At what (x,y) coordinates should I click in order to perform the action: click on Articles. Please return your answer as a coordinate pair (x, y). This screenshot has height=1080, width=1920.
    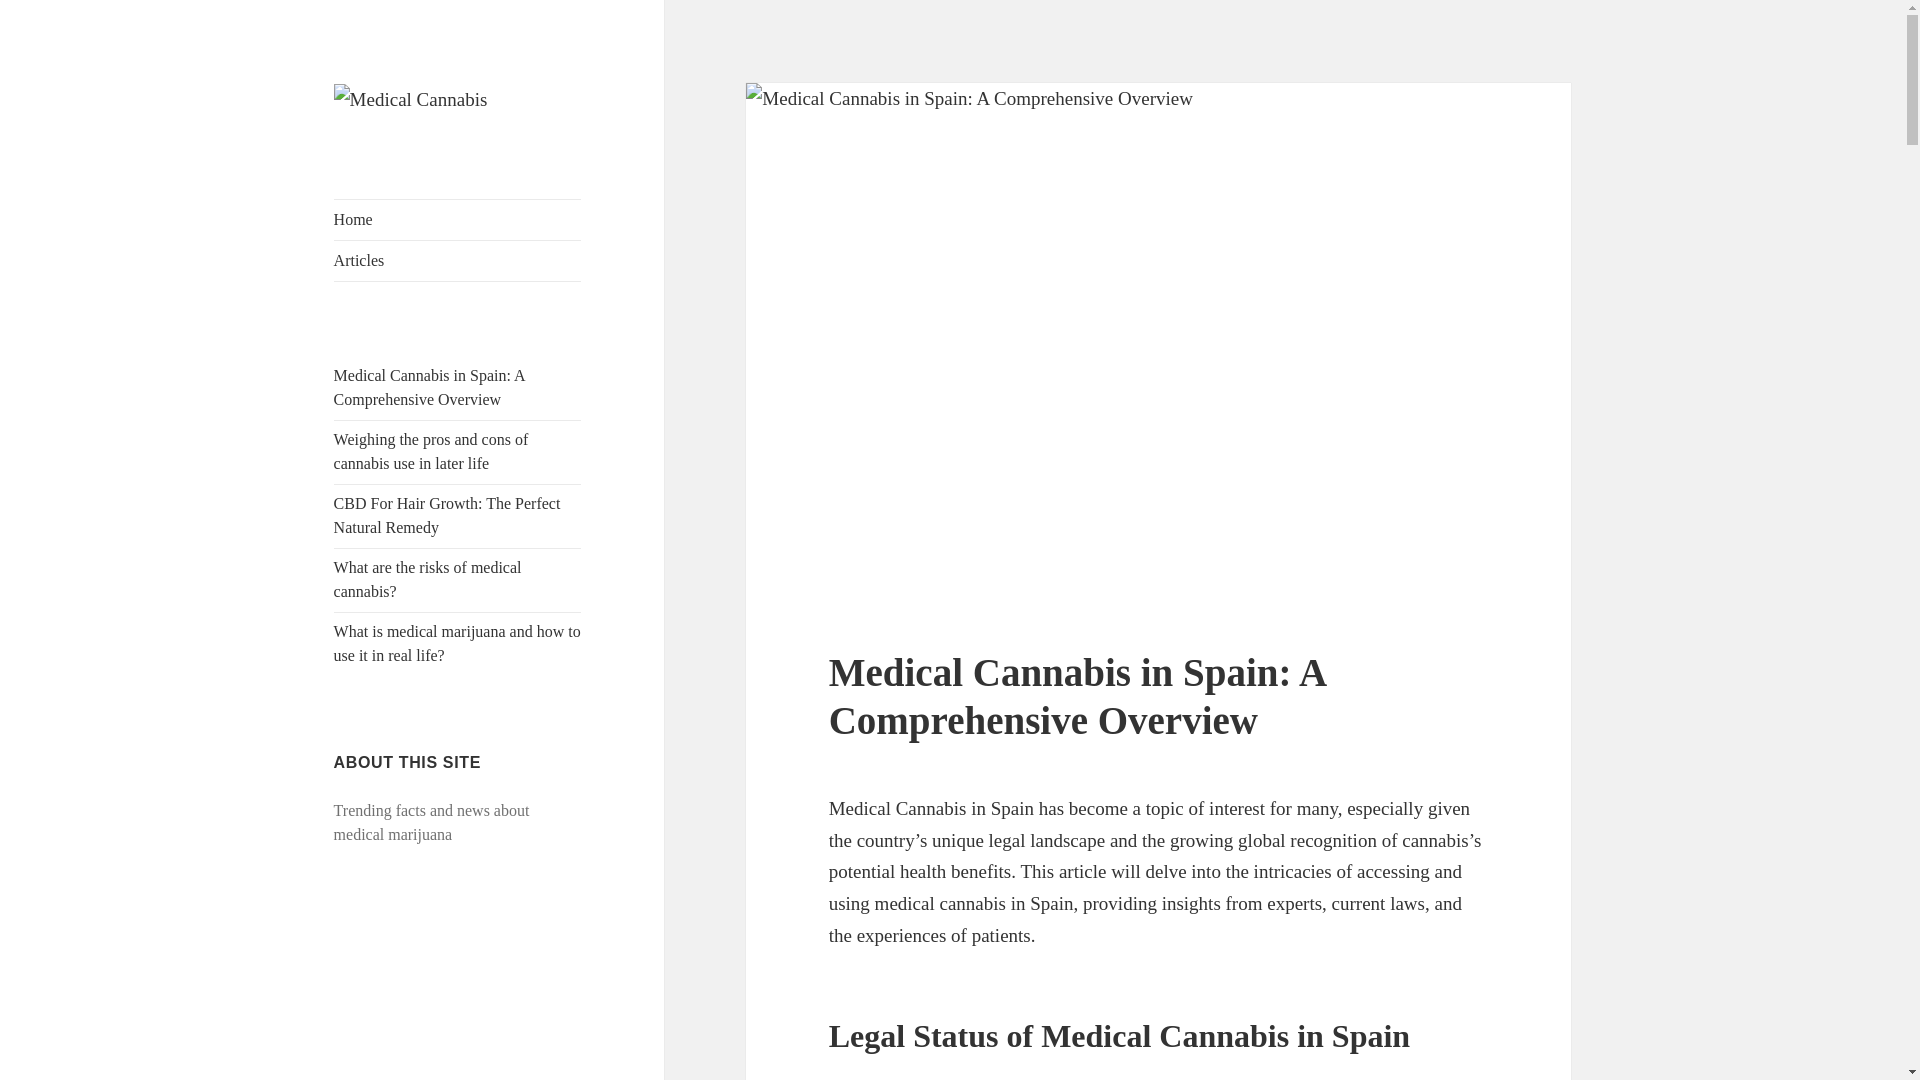
    Looking at the image, I should click on (458, 260).